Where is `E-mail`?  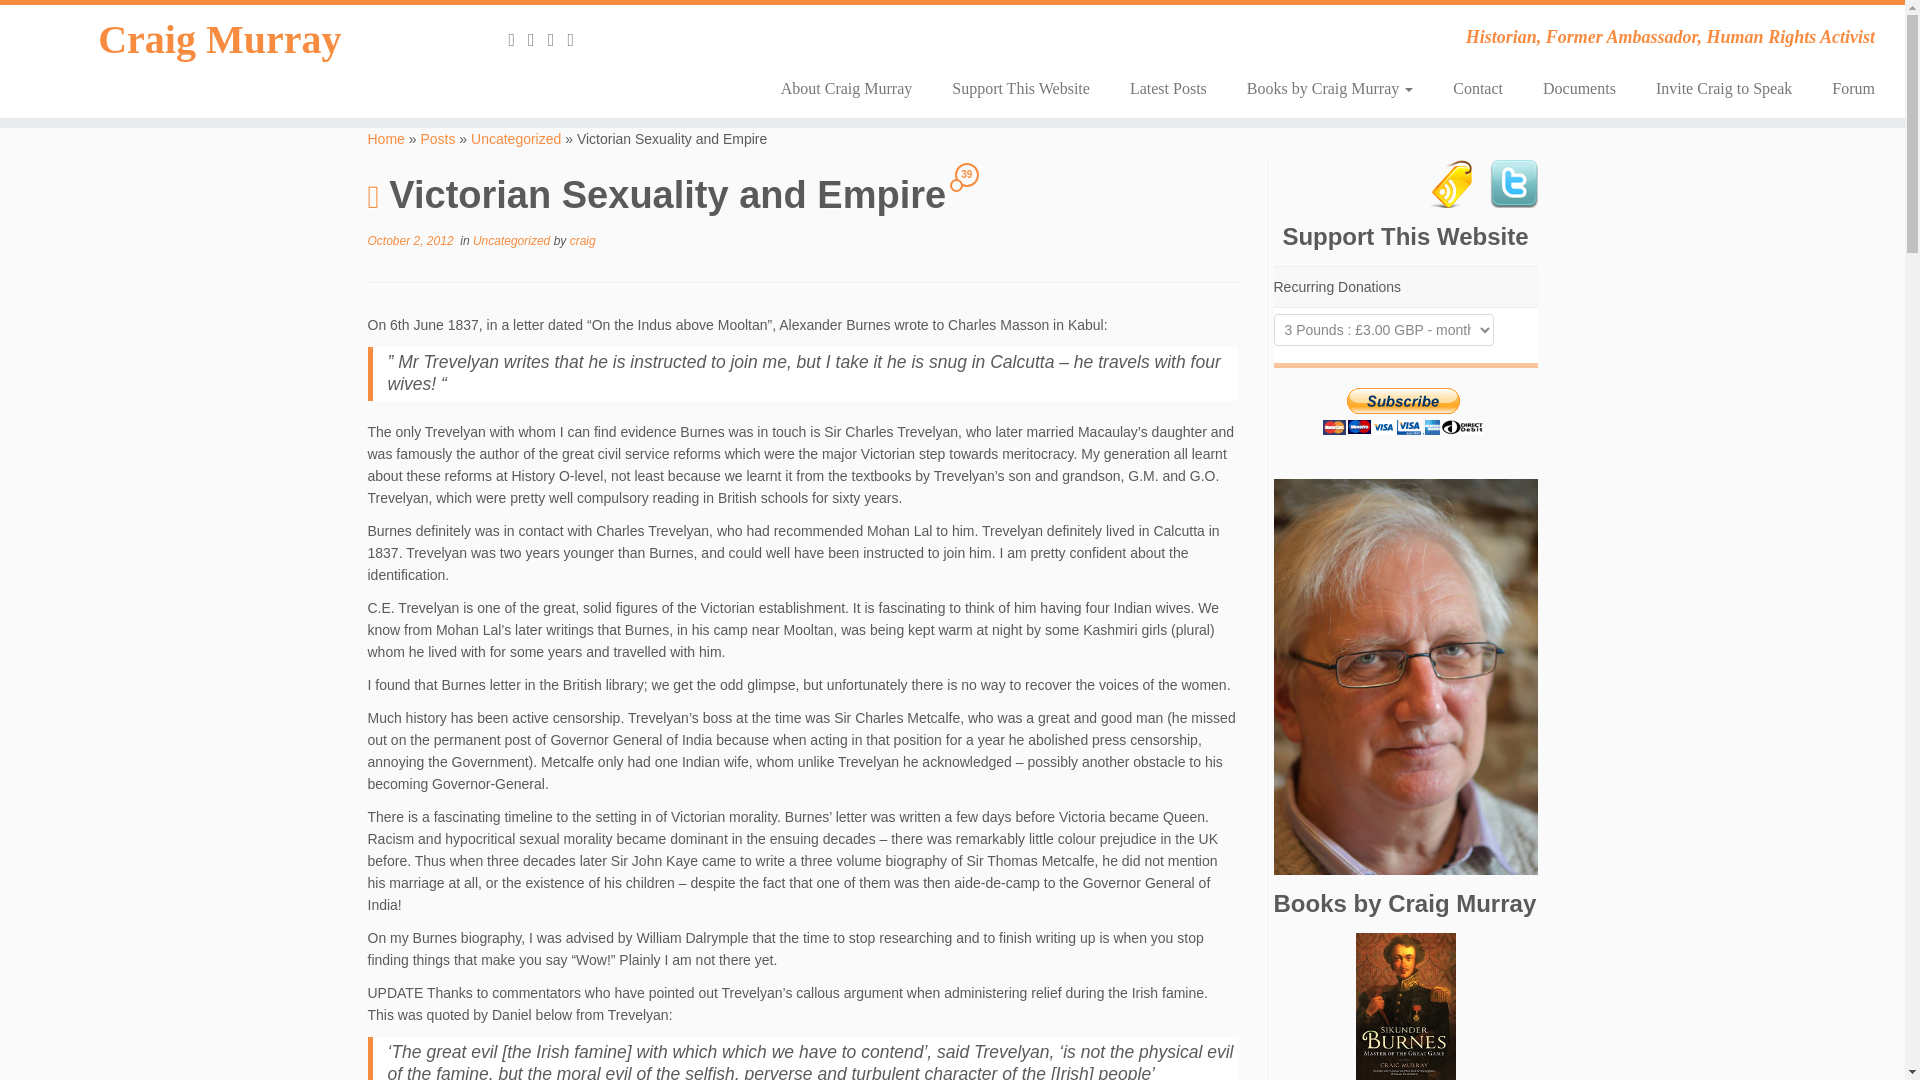 E-mail is located at coordinates (538, 40).